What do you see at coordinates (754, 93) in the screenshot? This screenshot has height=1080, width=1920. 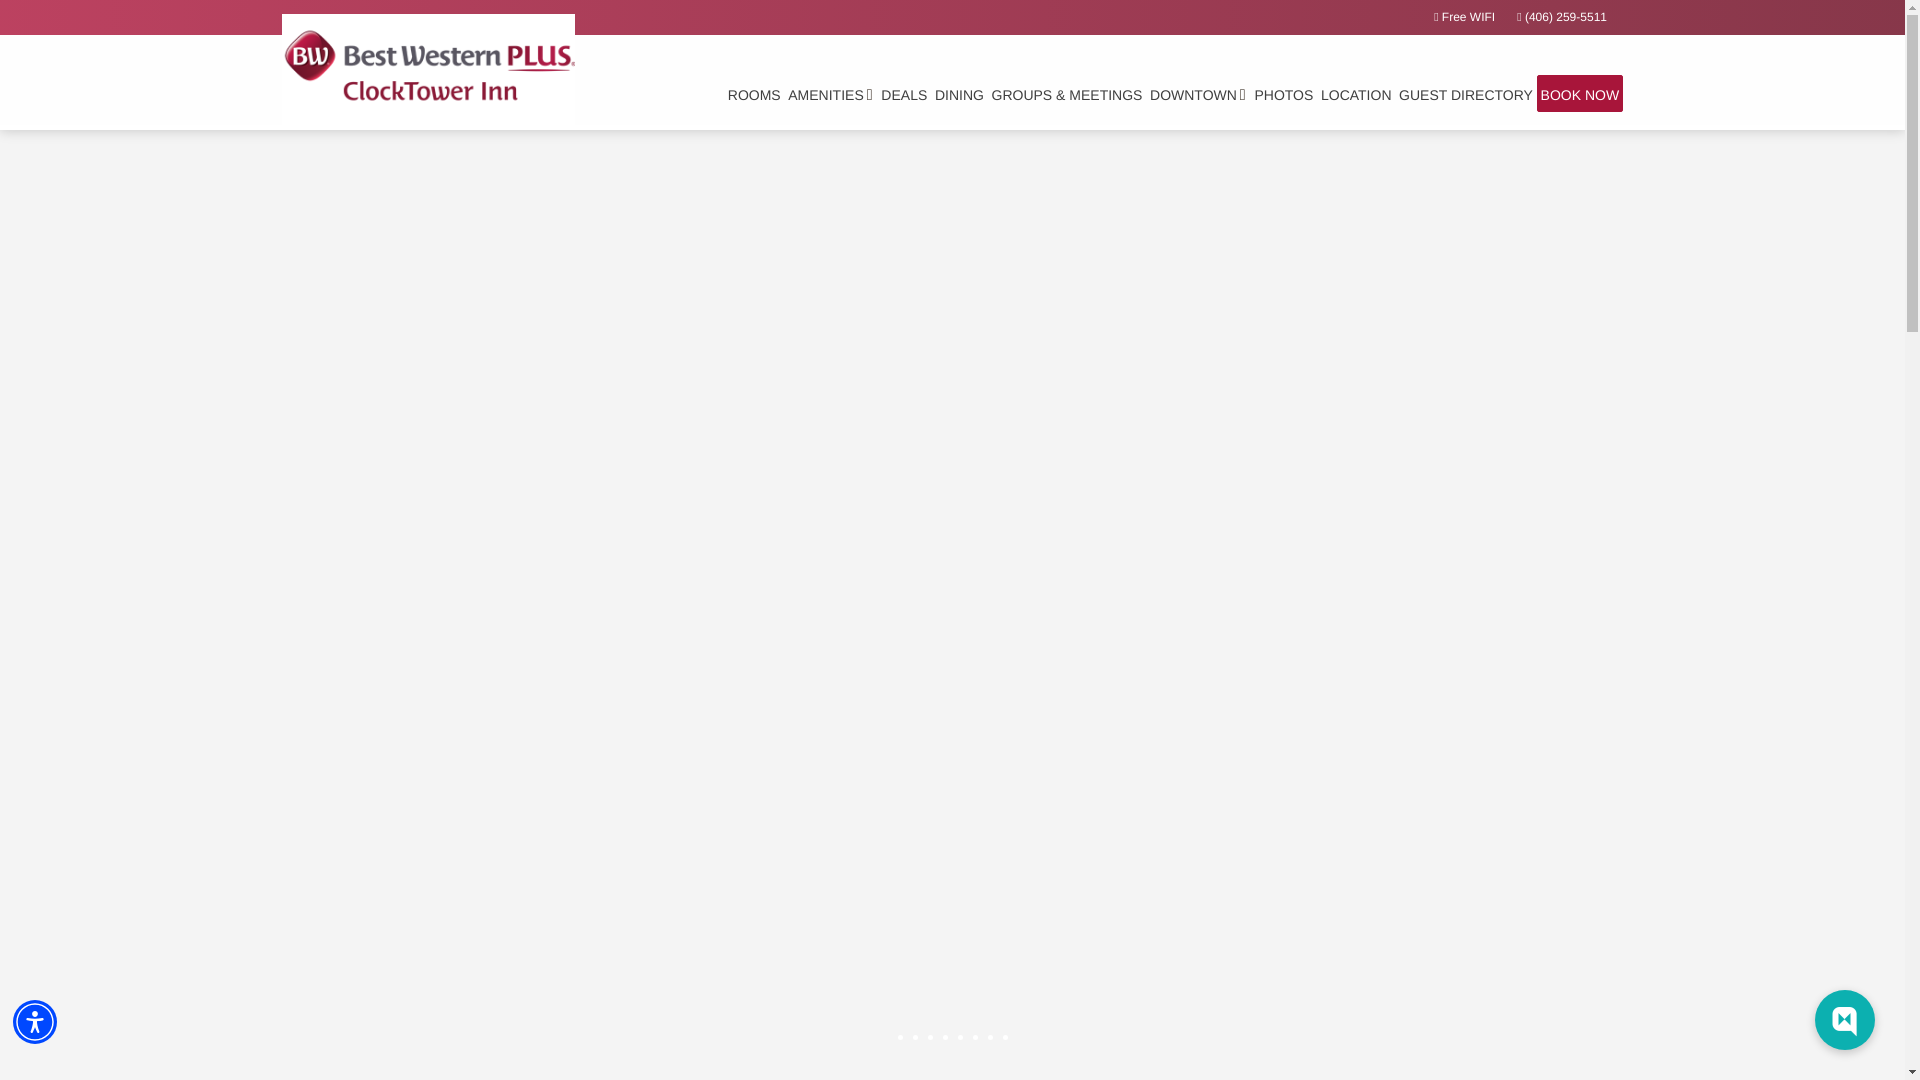 I see `Rooms` at bounding box center [754, 93].